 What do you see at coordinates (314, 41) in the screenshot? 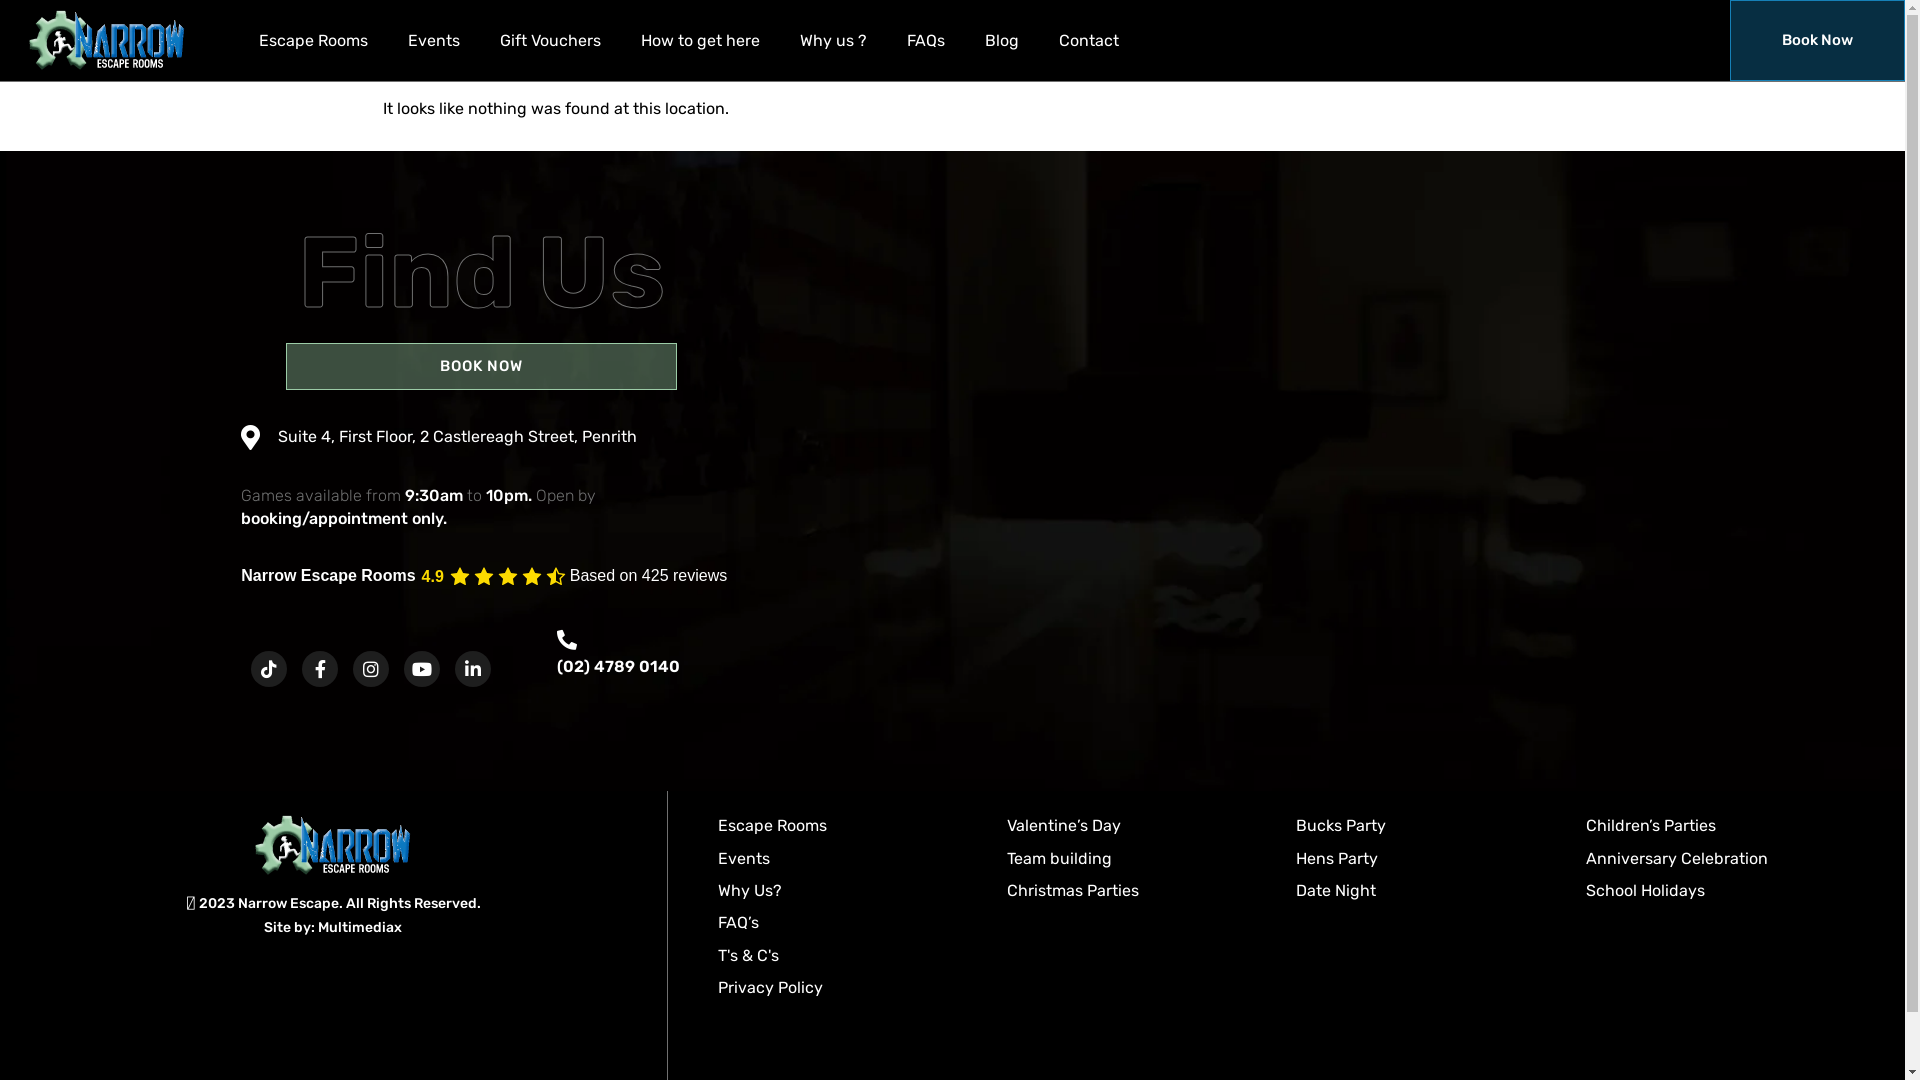
I see `Escape Rooms` at bounding box center [314, 41].